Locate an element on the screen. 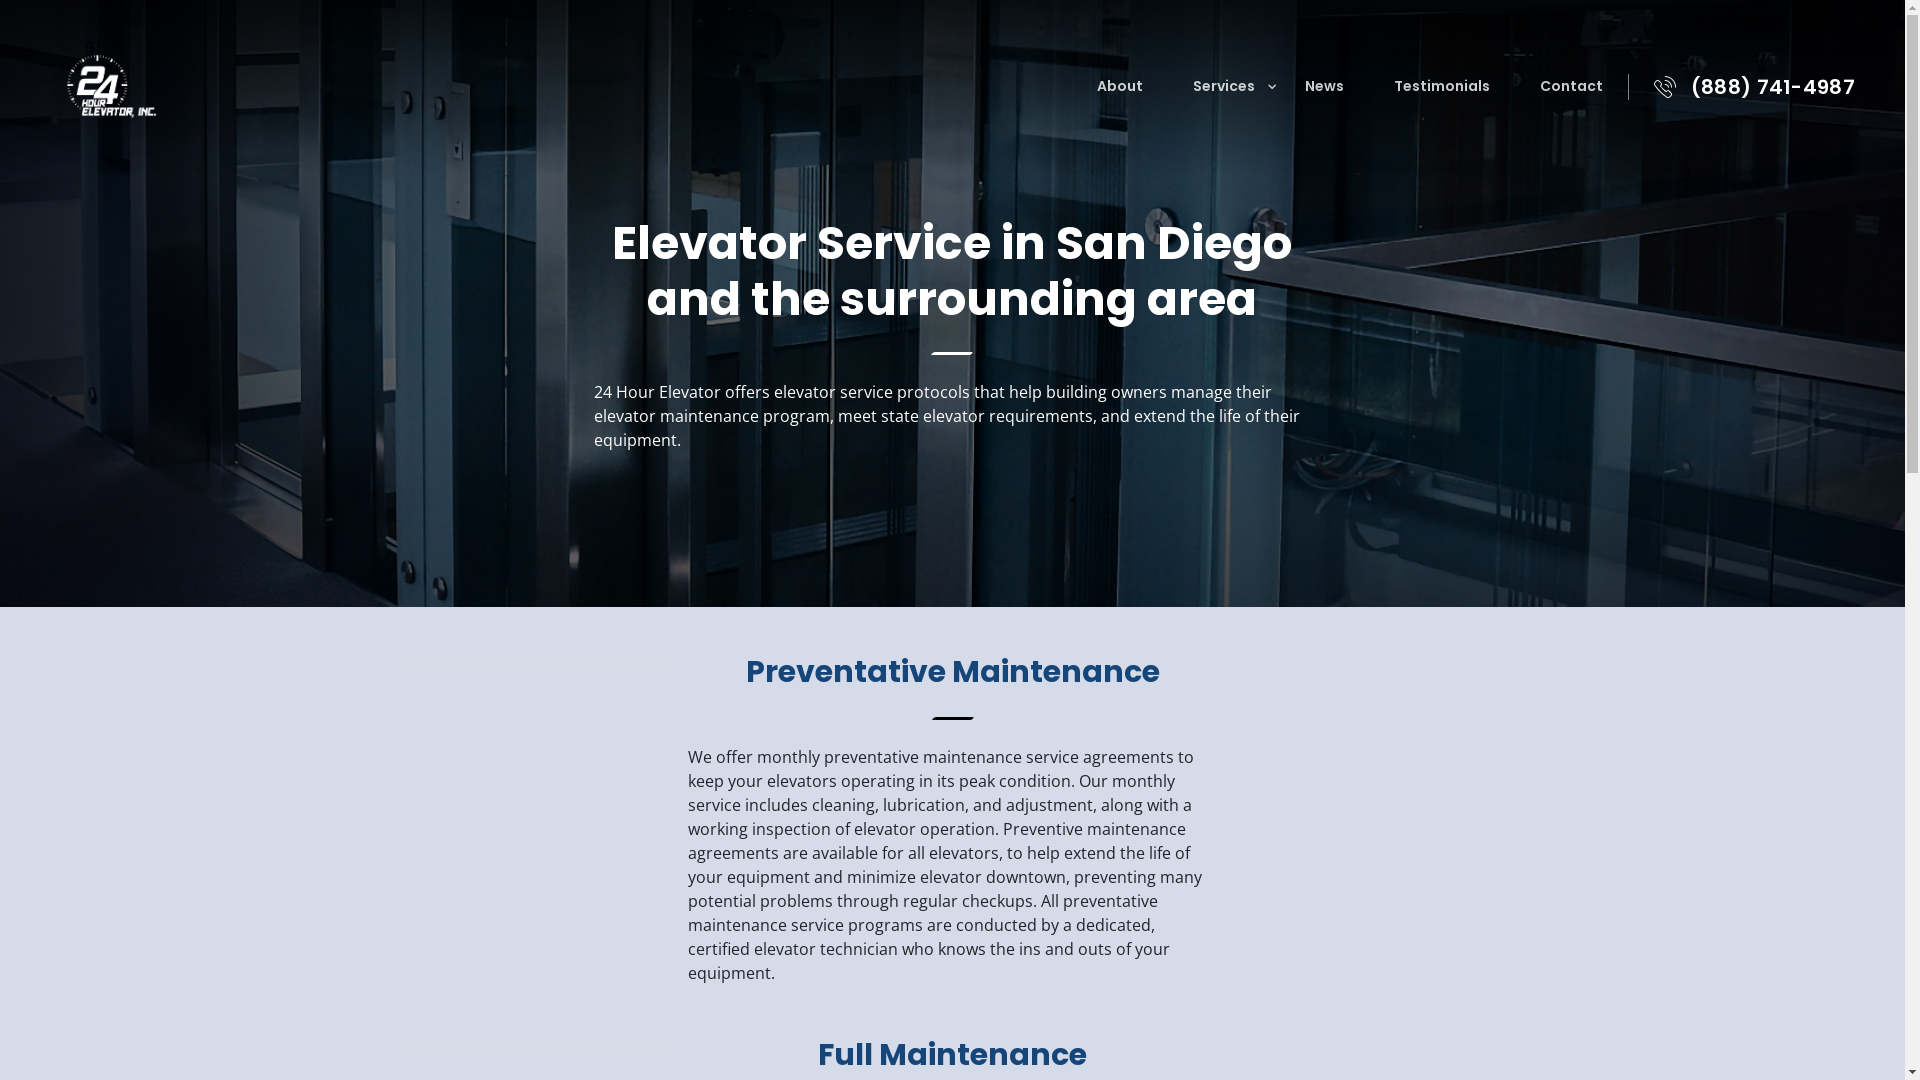 This screenshot has width=1920, height=1080. News is located at coordinates (1324, 86).